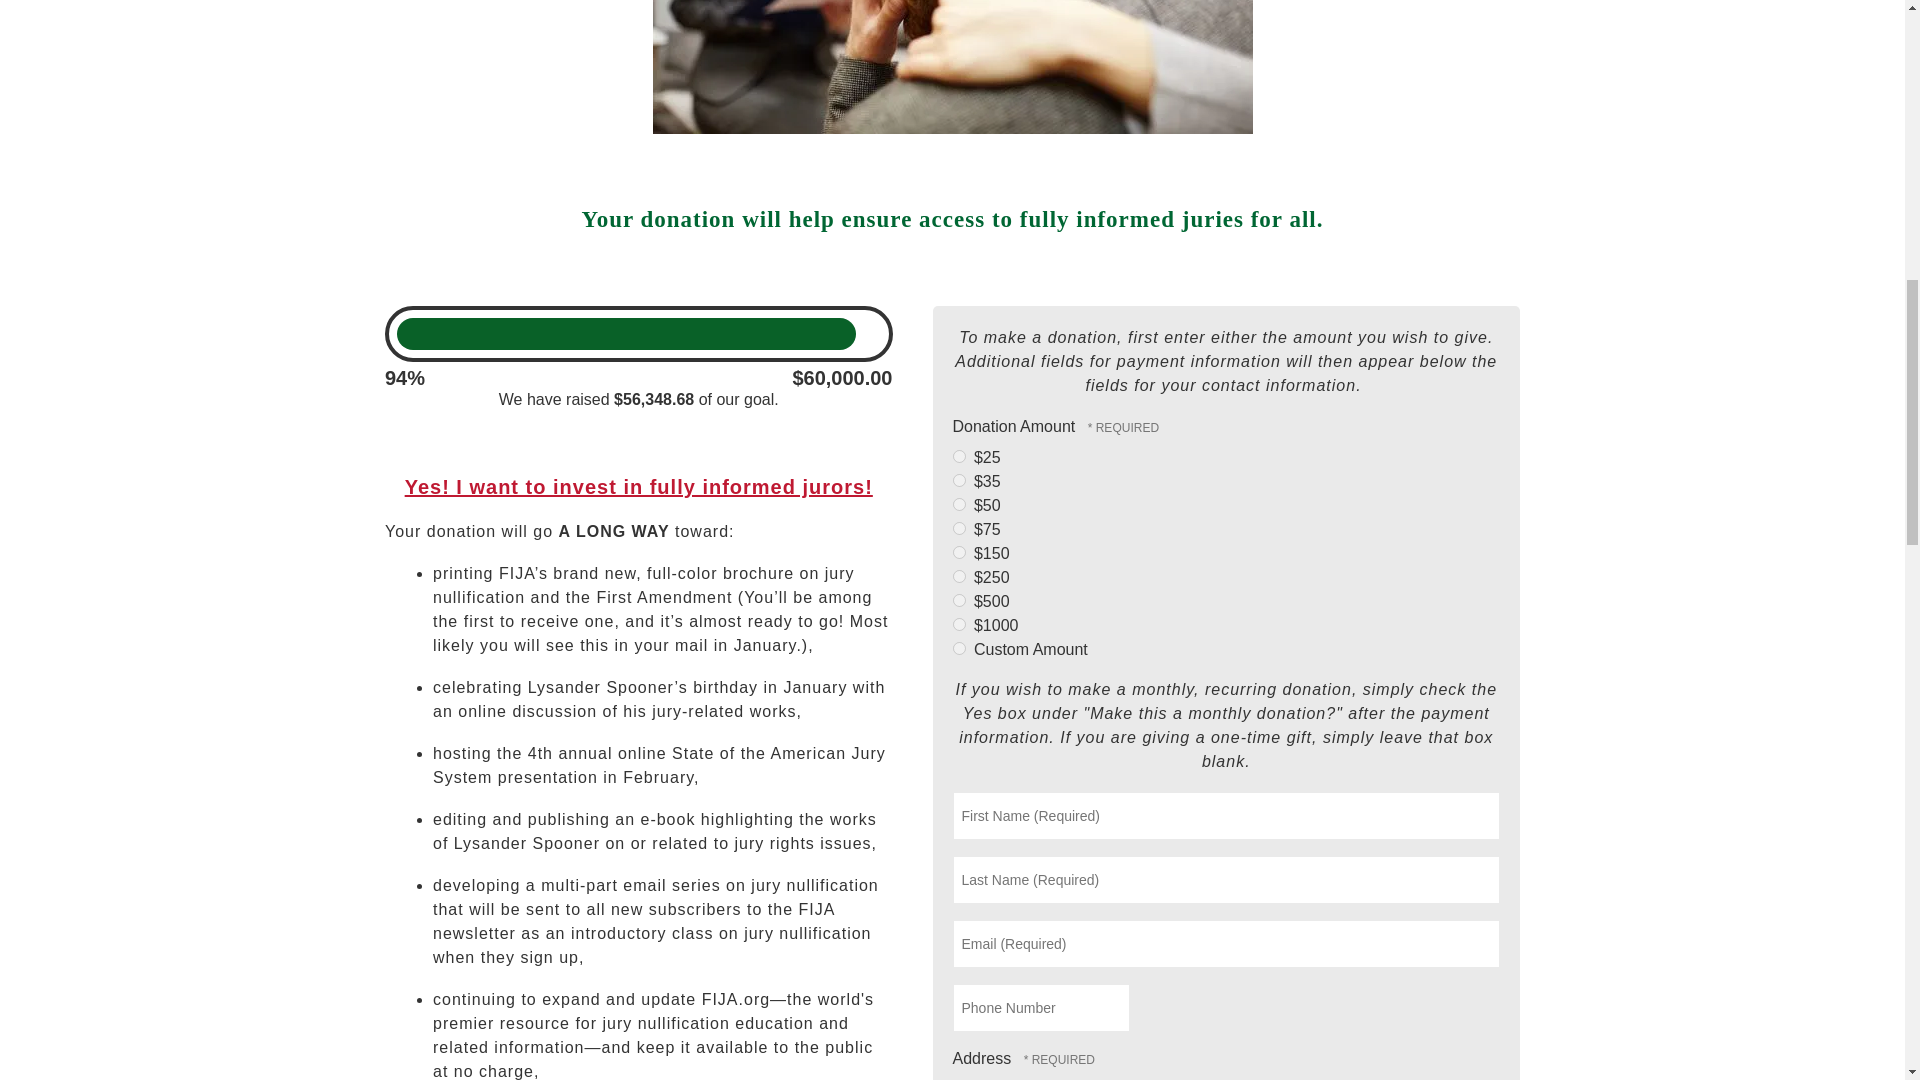 This screenshot has height=1080, width=1920. What do you see at coordinates (958, 504) in the screenshot?
I see `50` at bounding box center [958, 504].